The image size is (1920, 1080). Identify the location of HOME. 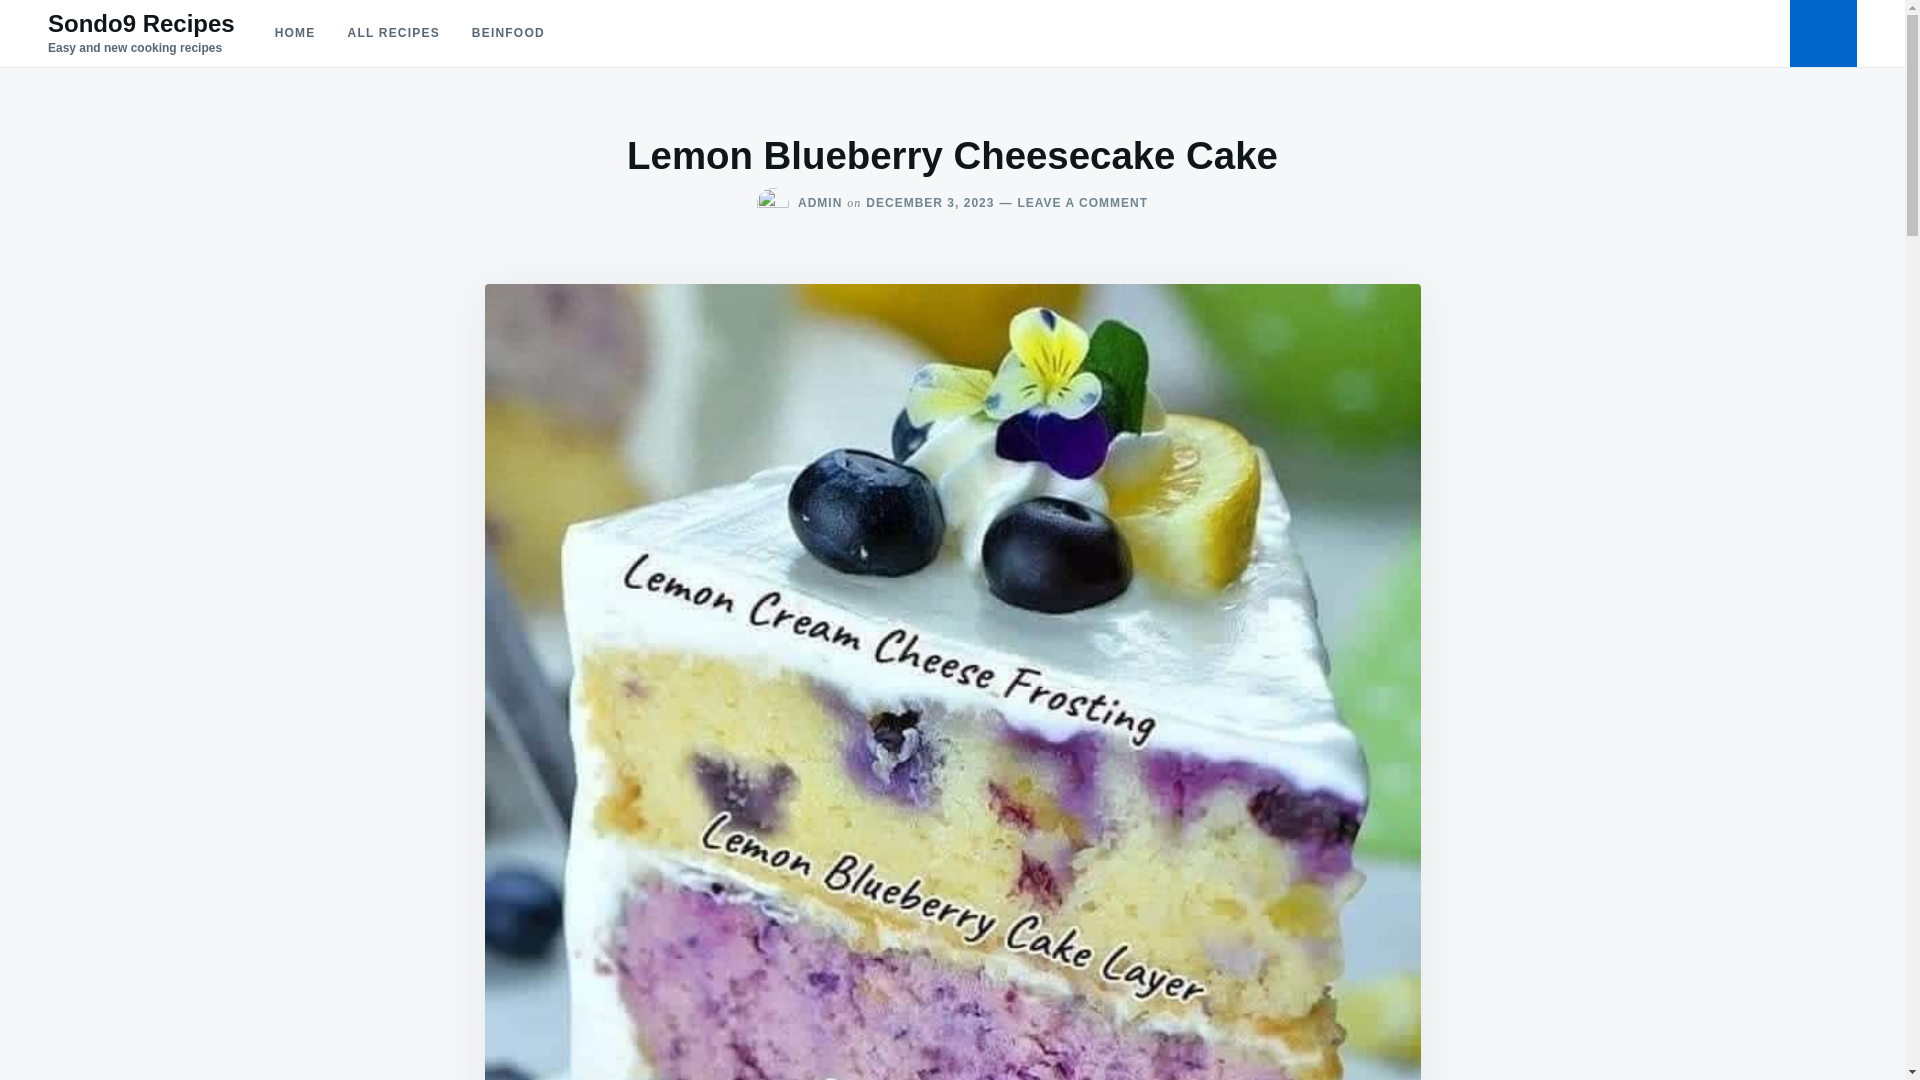
(1071, 202).